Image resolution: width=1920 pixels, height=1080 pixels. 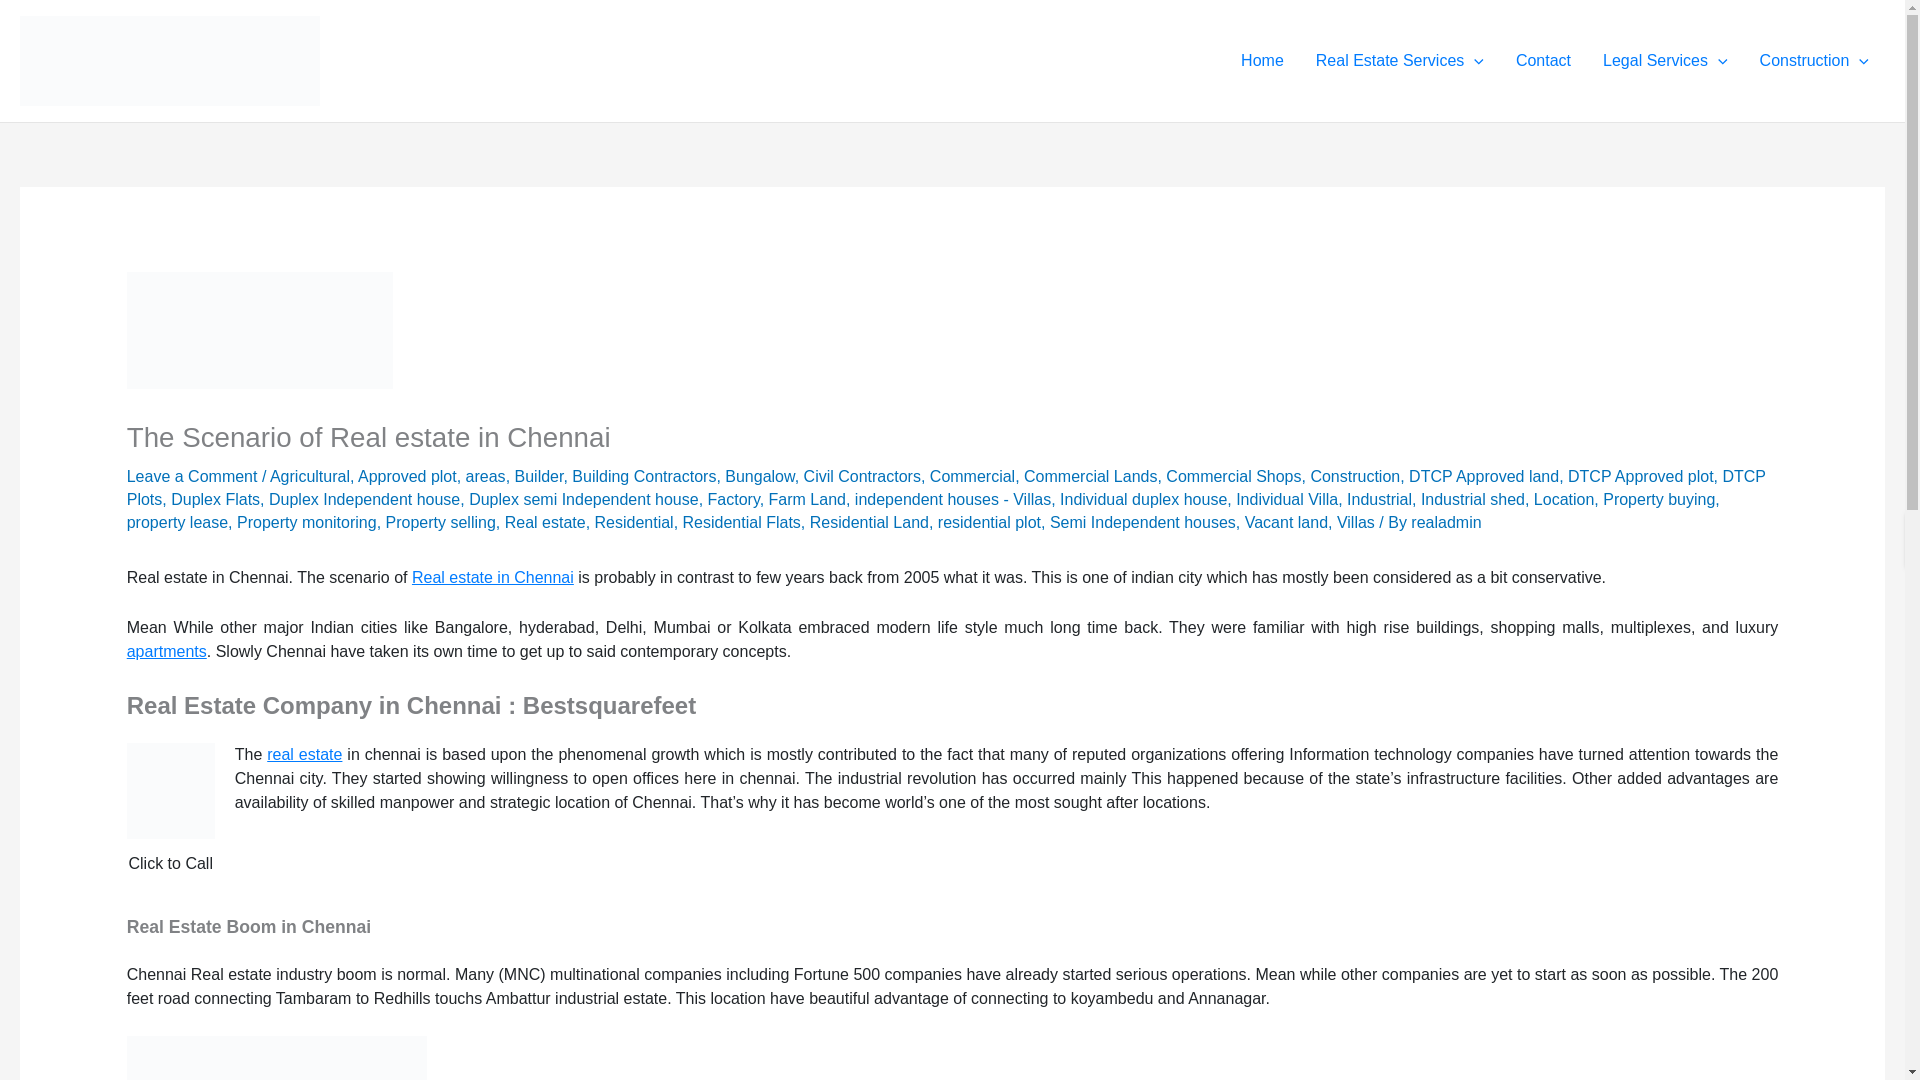 What do you see at coordinates (1543, 60) in the screenshot?
I see `Contact the best Real estate company in chennai` at bounding box center [1543, 60].